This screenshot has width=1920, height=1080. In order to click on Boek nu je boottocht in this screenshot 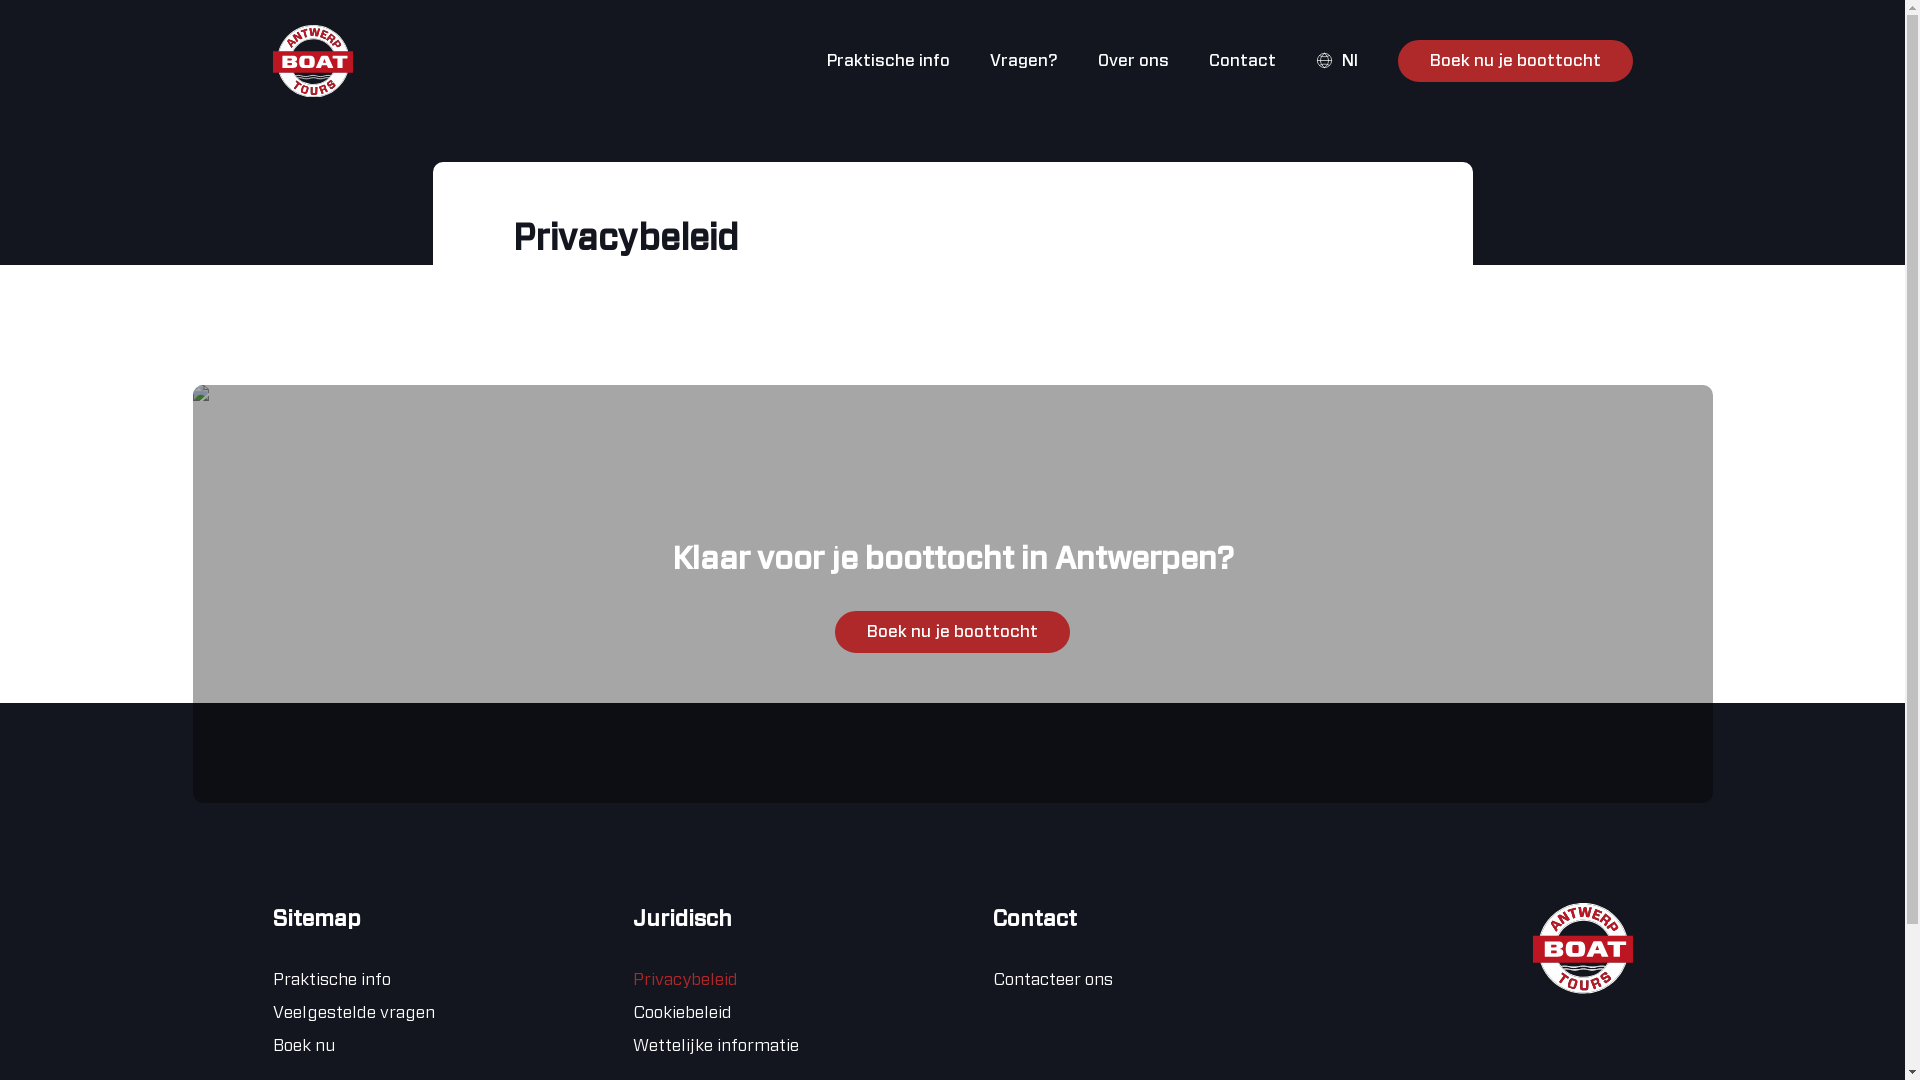, I will do `click(1516, 60)`.